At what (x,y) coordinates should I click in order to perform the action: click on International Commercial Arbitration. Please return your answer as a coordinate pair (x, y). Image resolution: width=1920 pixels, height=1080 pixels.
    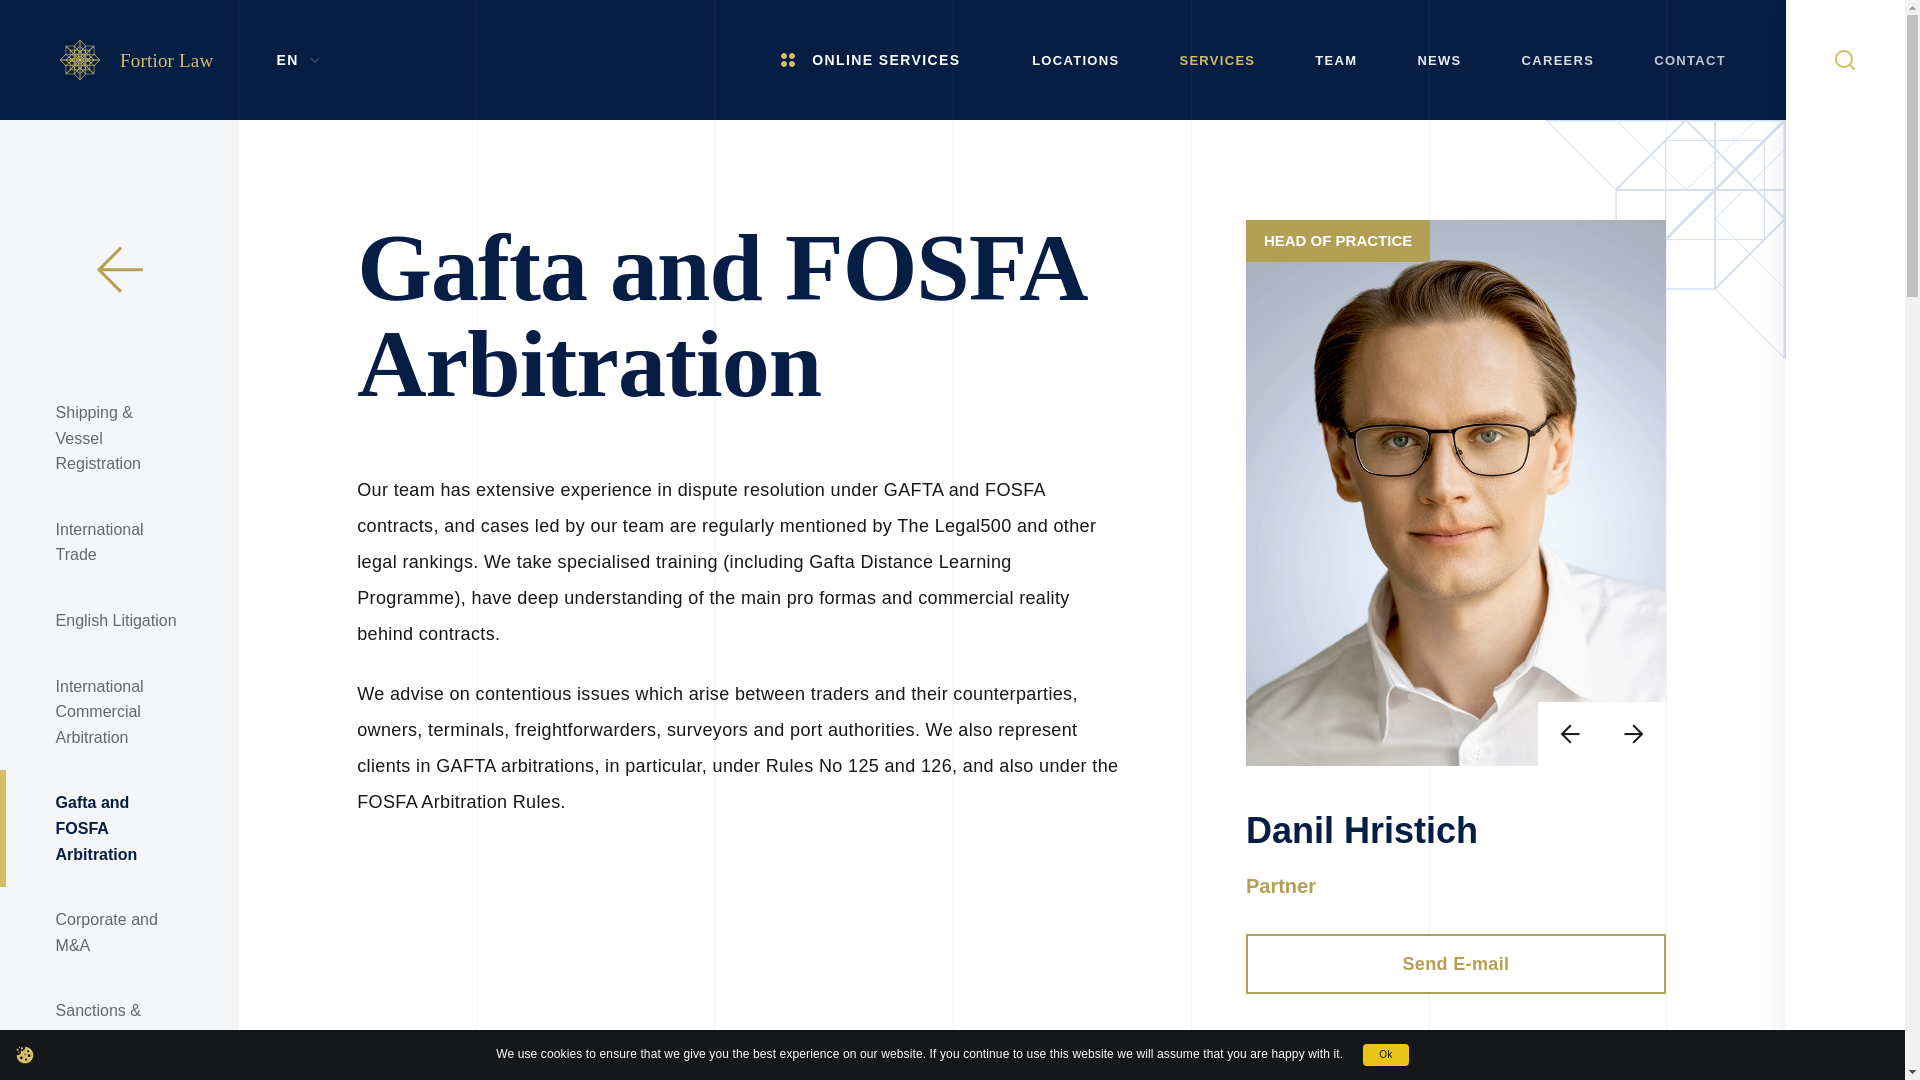
    Looking at the image, I should click on (119, 712).